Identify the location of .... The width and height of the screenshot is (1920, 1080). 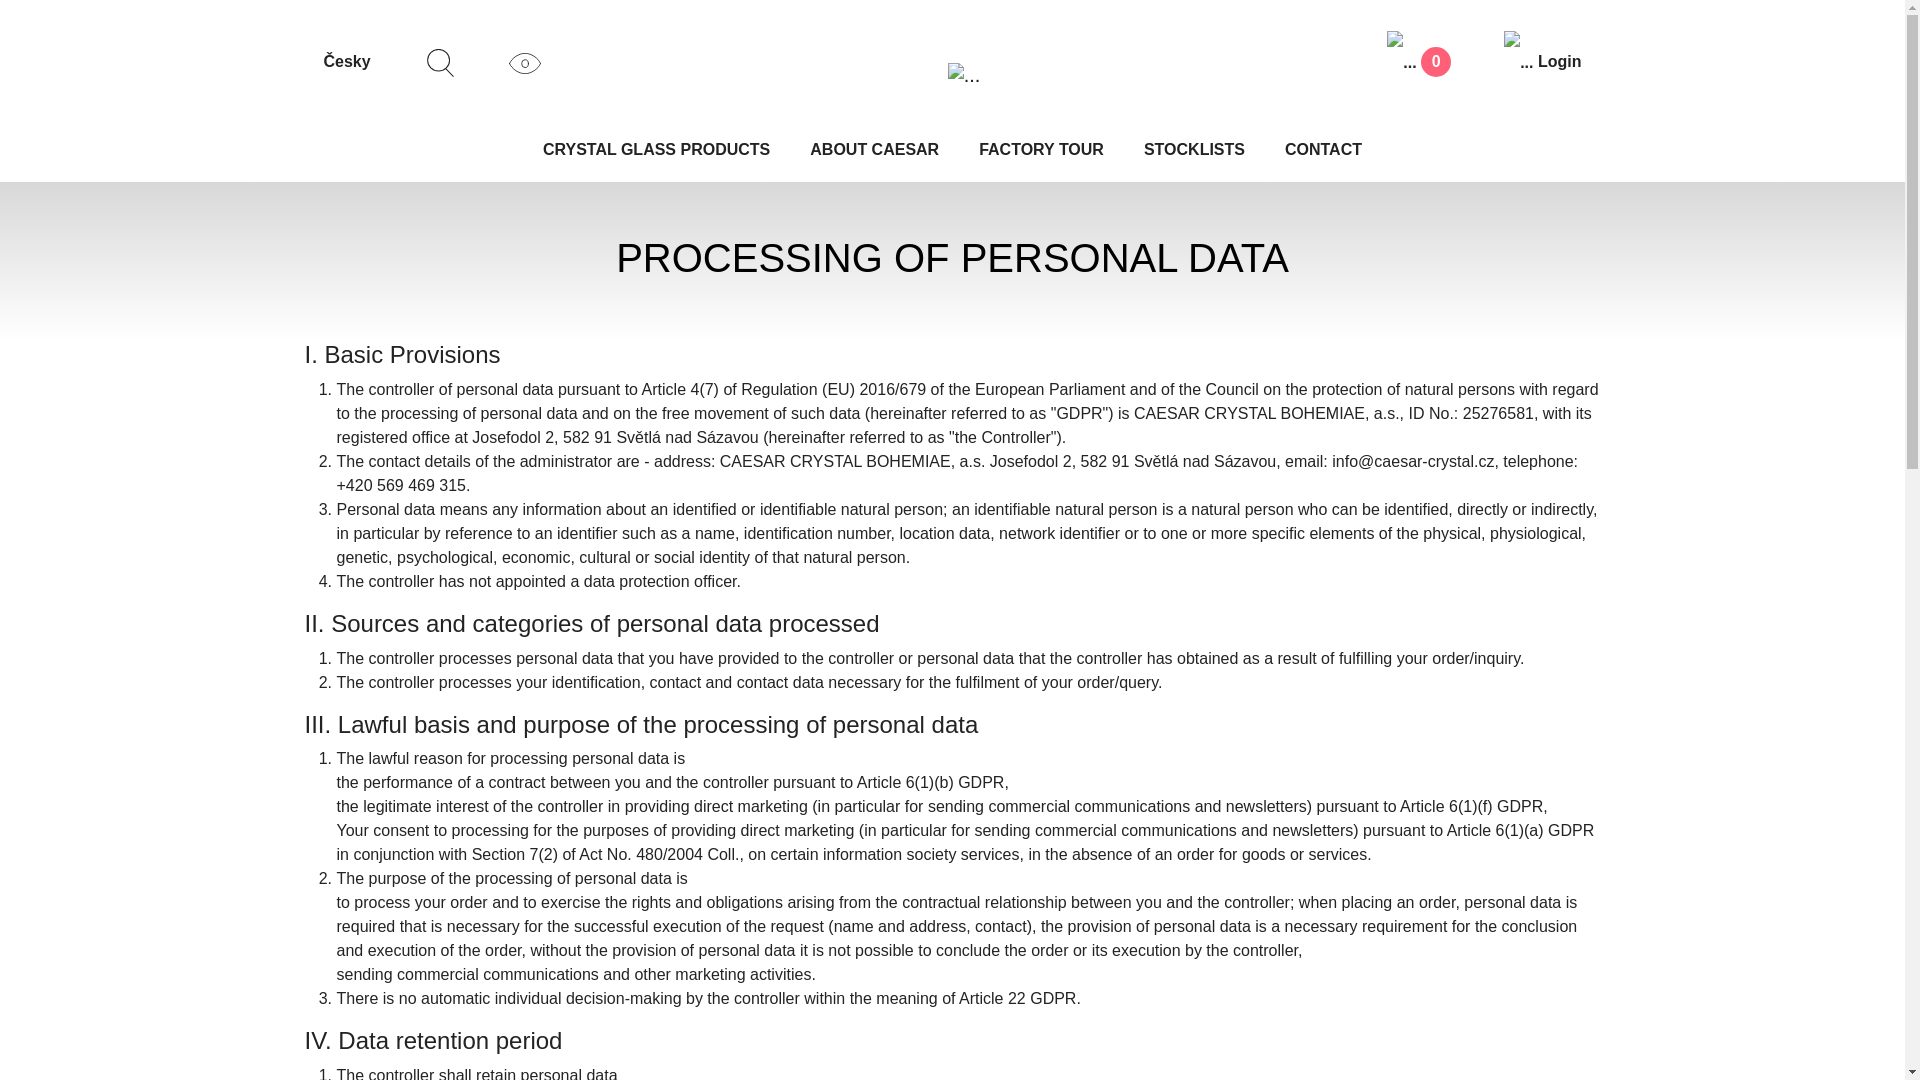
(964, 74).